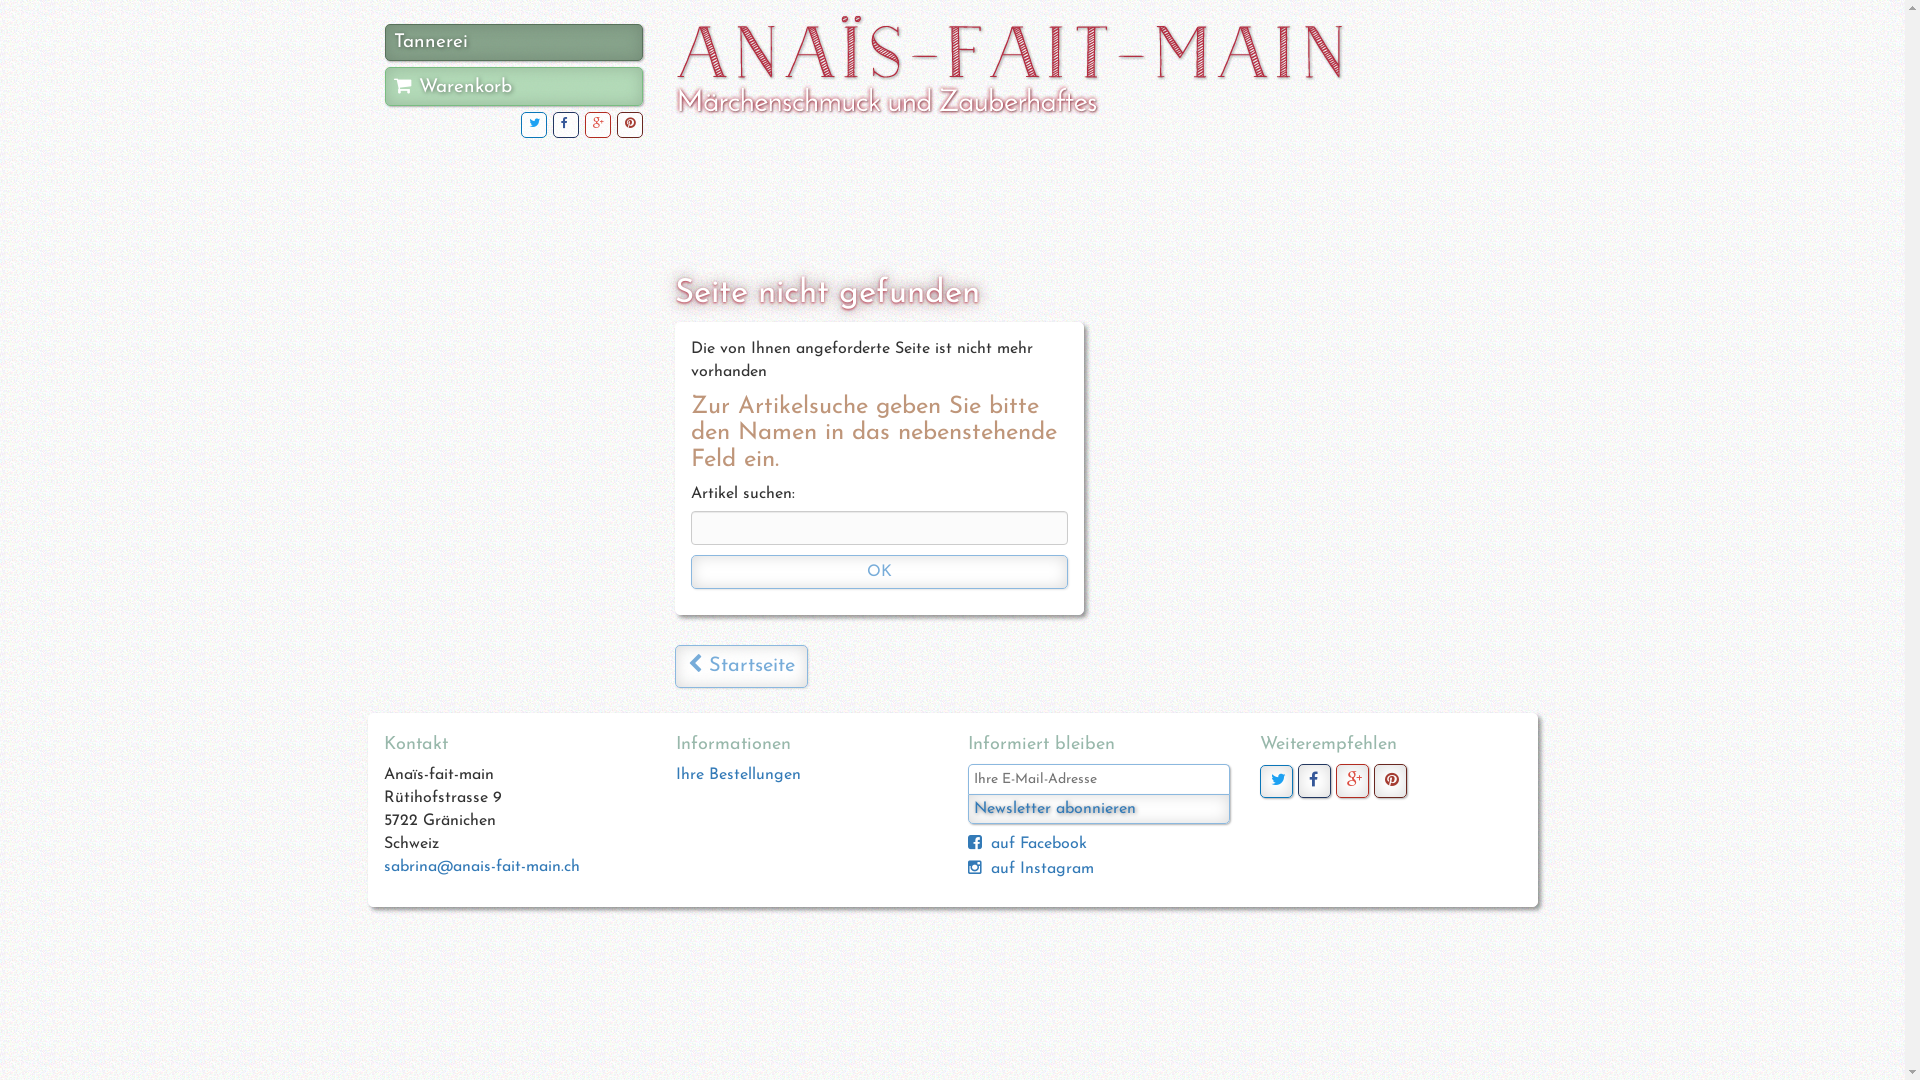  What do you see at coordinates (482, 867) in the screenshot?
I see `sabrina@anais-fait-main.ch` at bounding box center [482, 867].